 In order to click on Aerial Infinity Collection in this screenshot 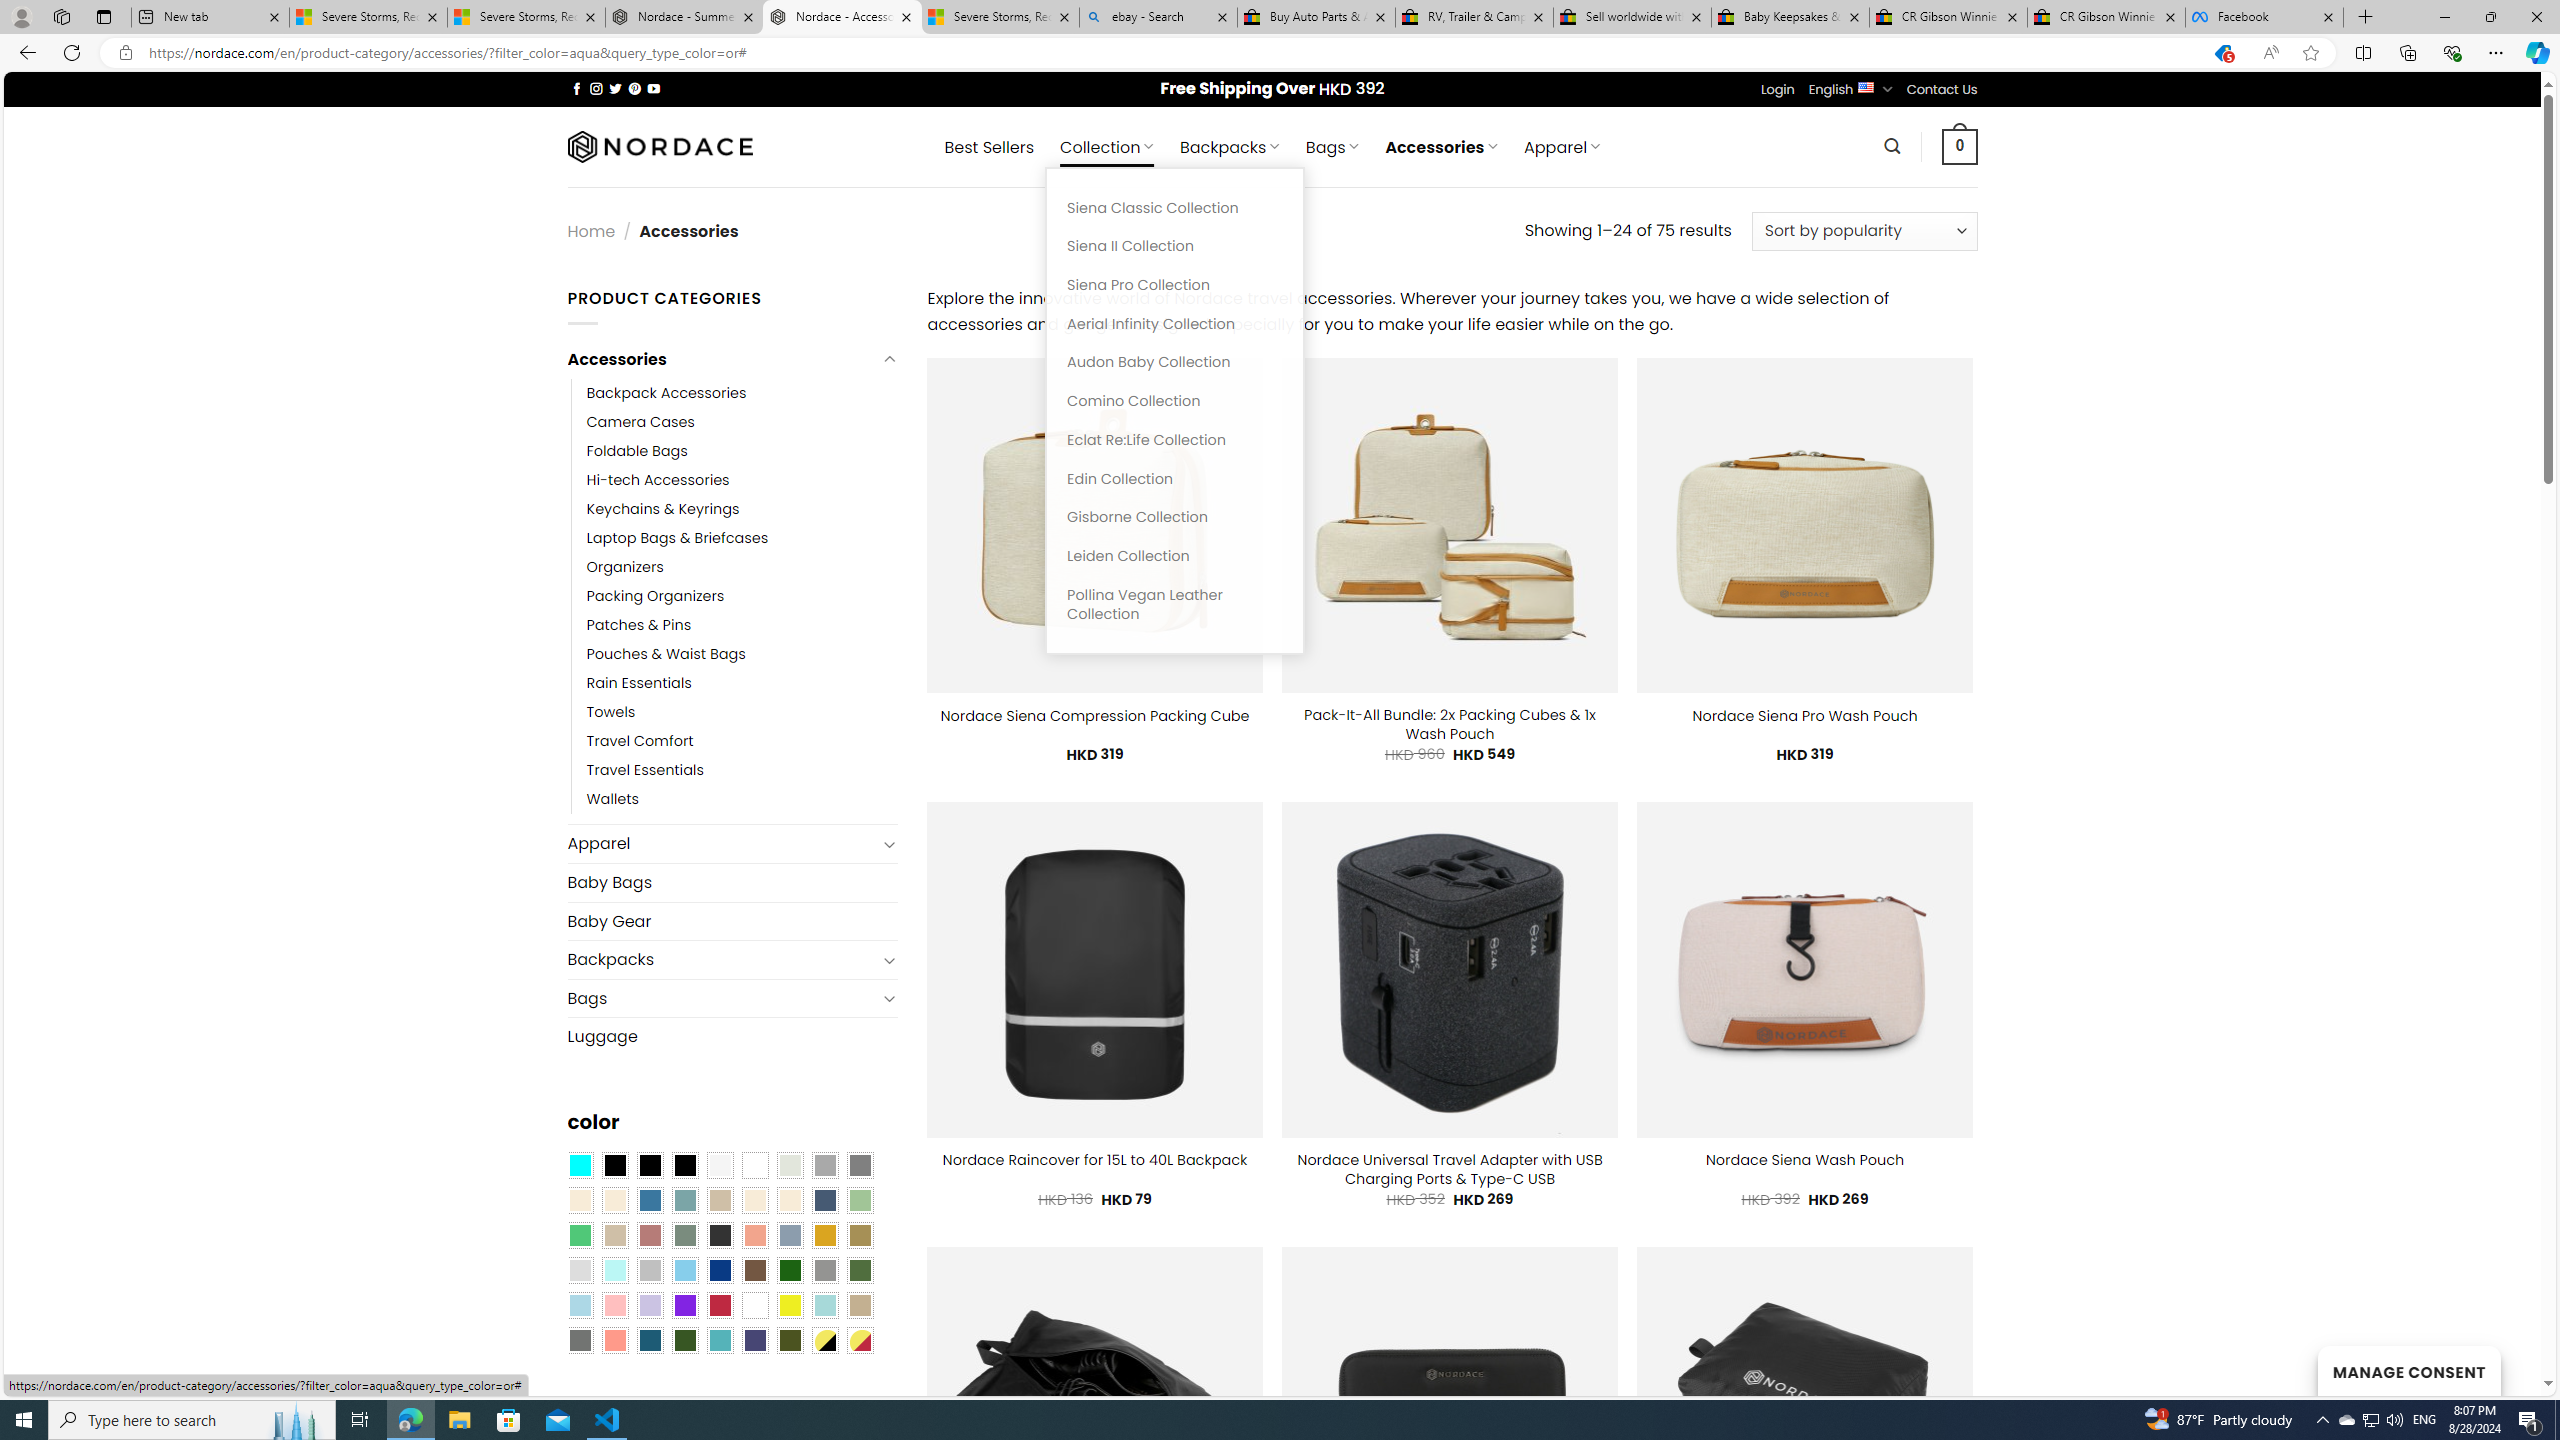, I will do `click(1175, 324)`.